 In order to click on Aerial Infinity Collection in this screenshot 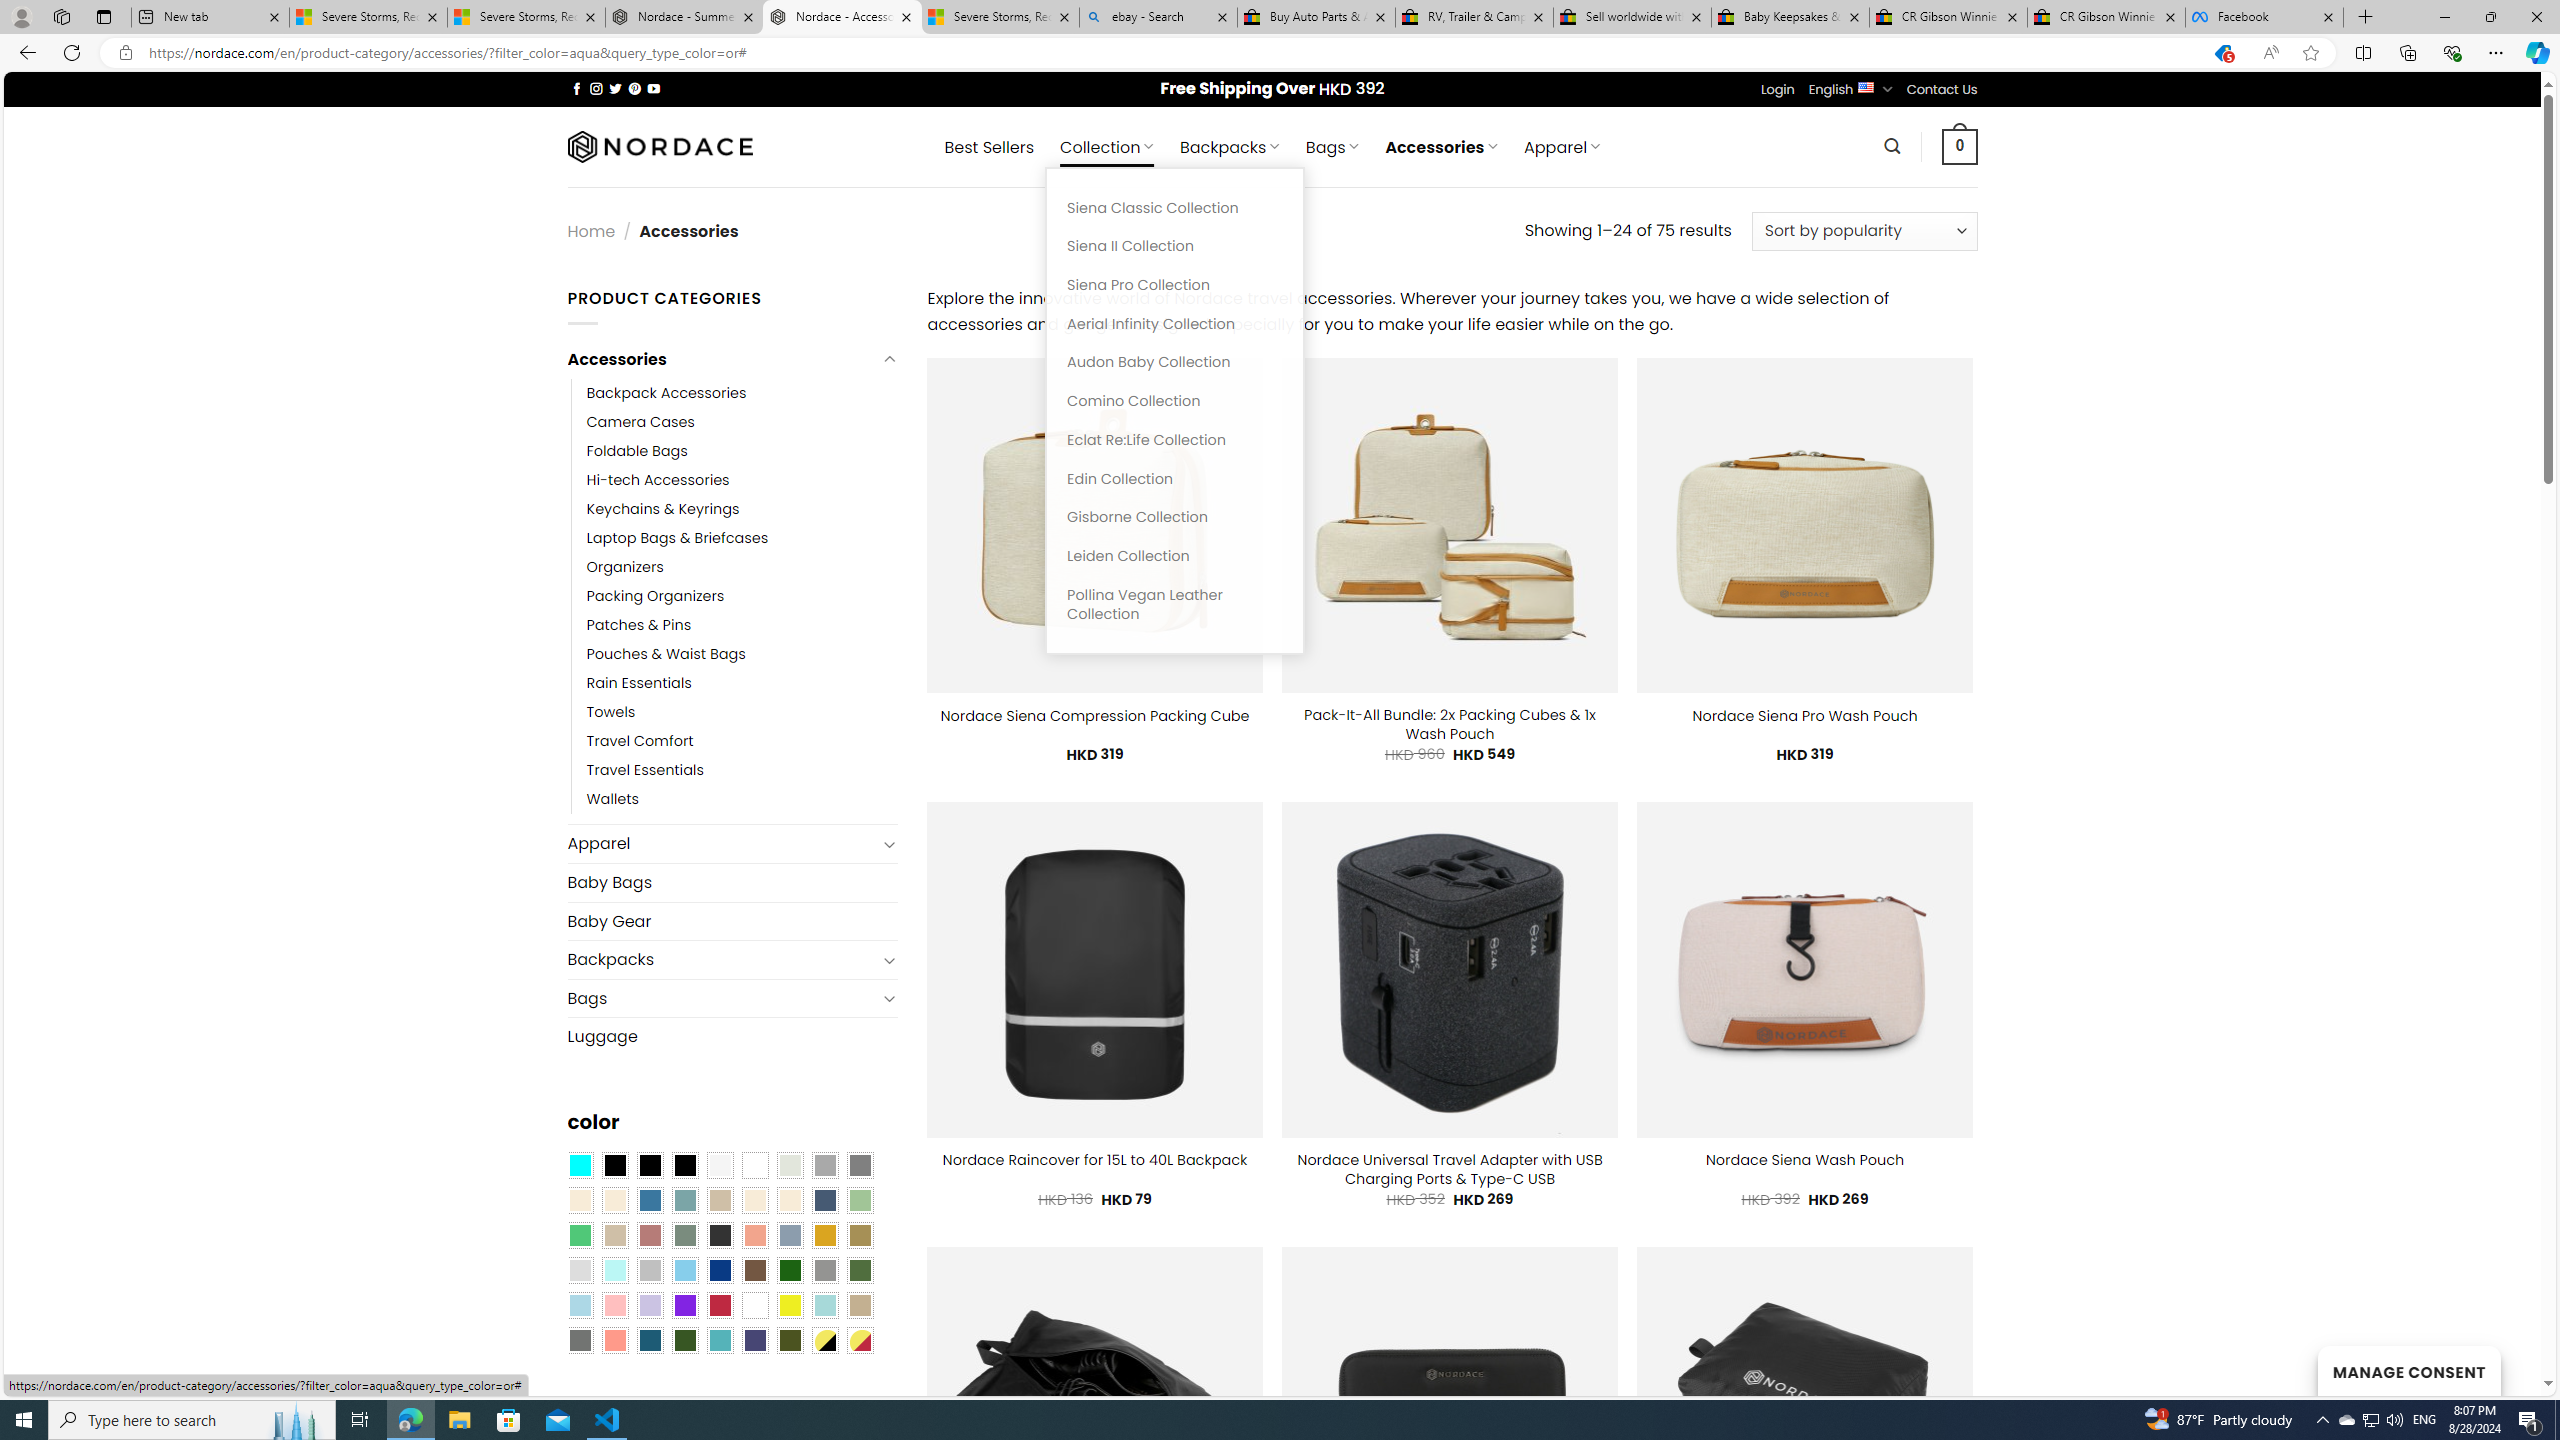, I will do `click(1175, 324)`.